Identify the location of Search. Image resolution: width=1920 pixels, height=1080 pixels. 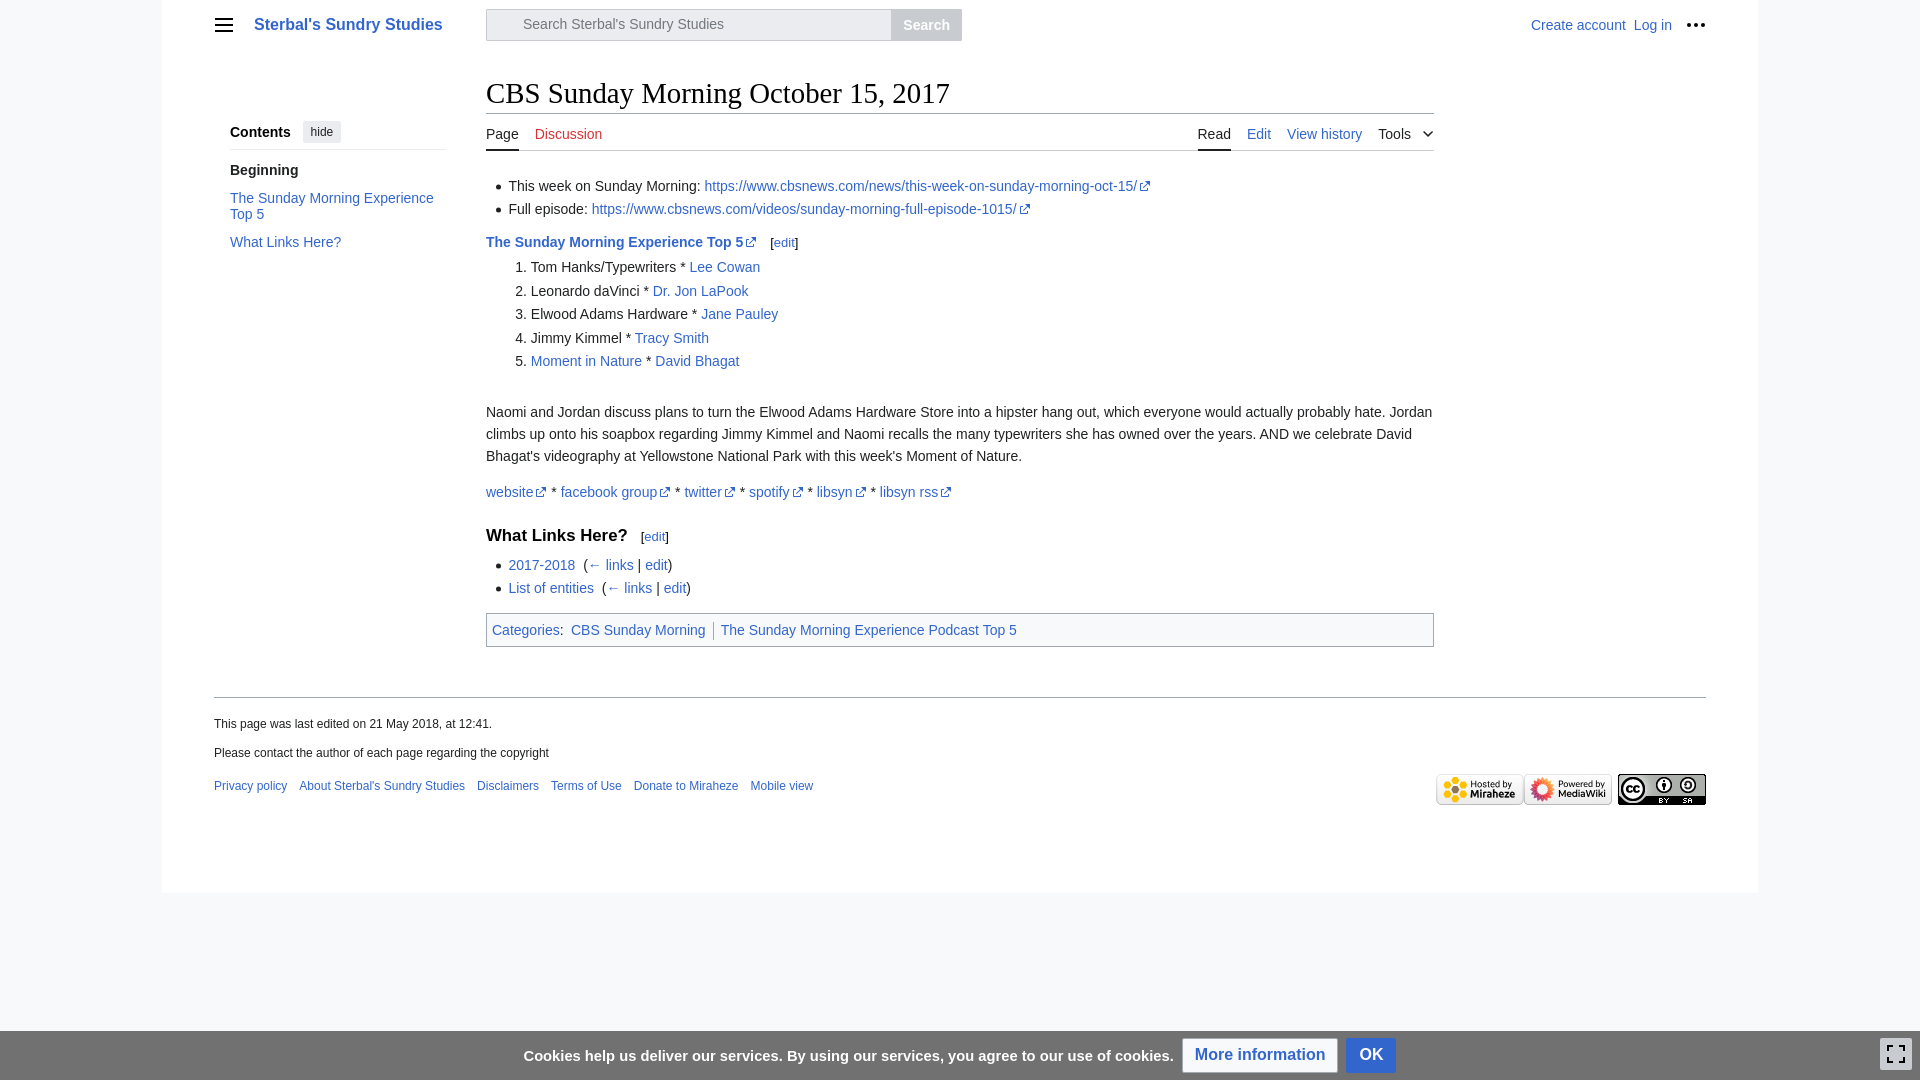
(926, 24).